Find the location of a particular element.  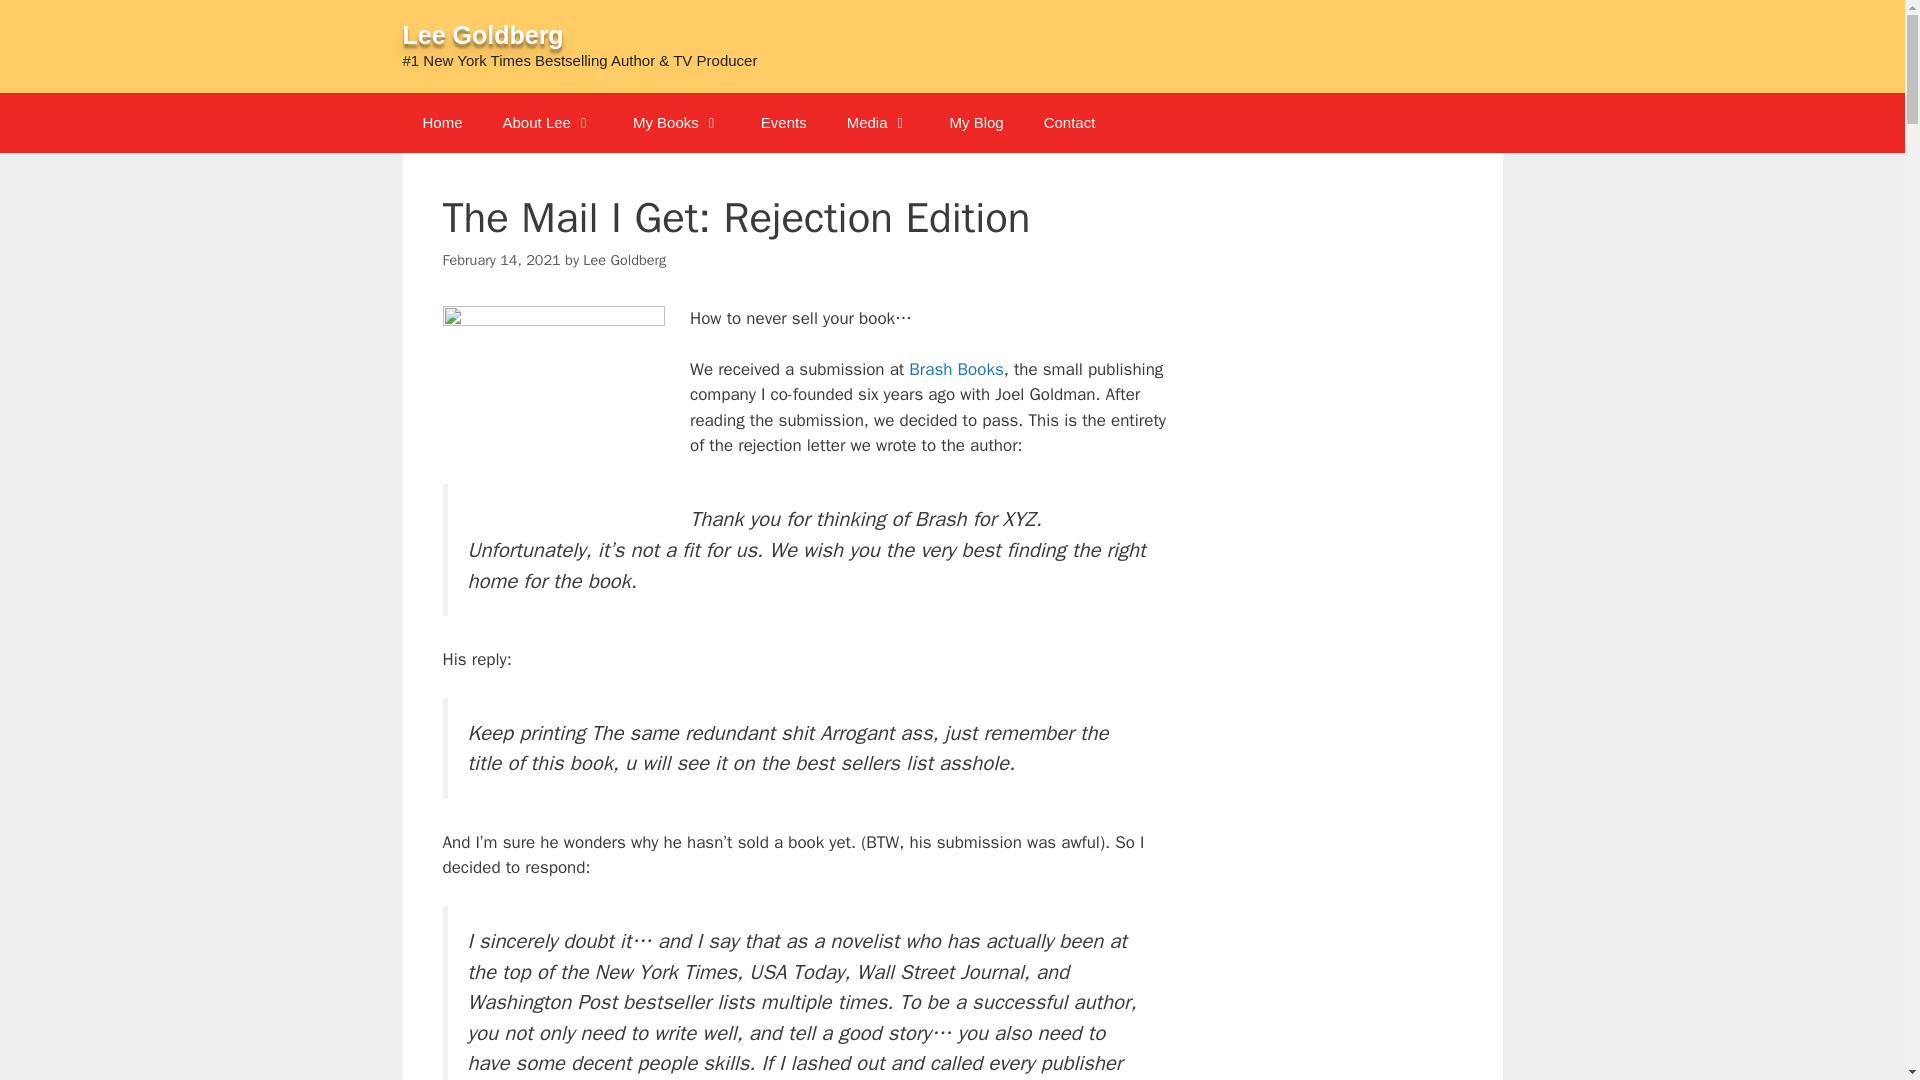

Home is located at coordinates (441, 122).